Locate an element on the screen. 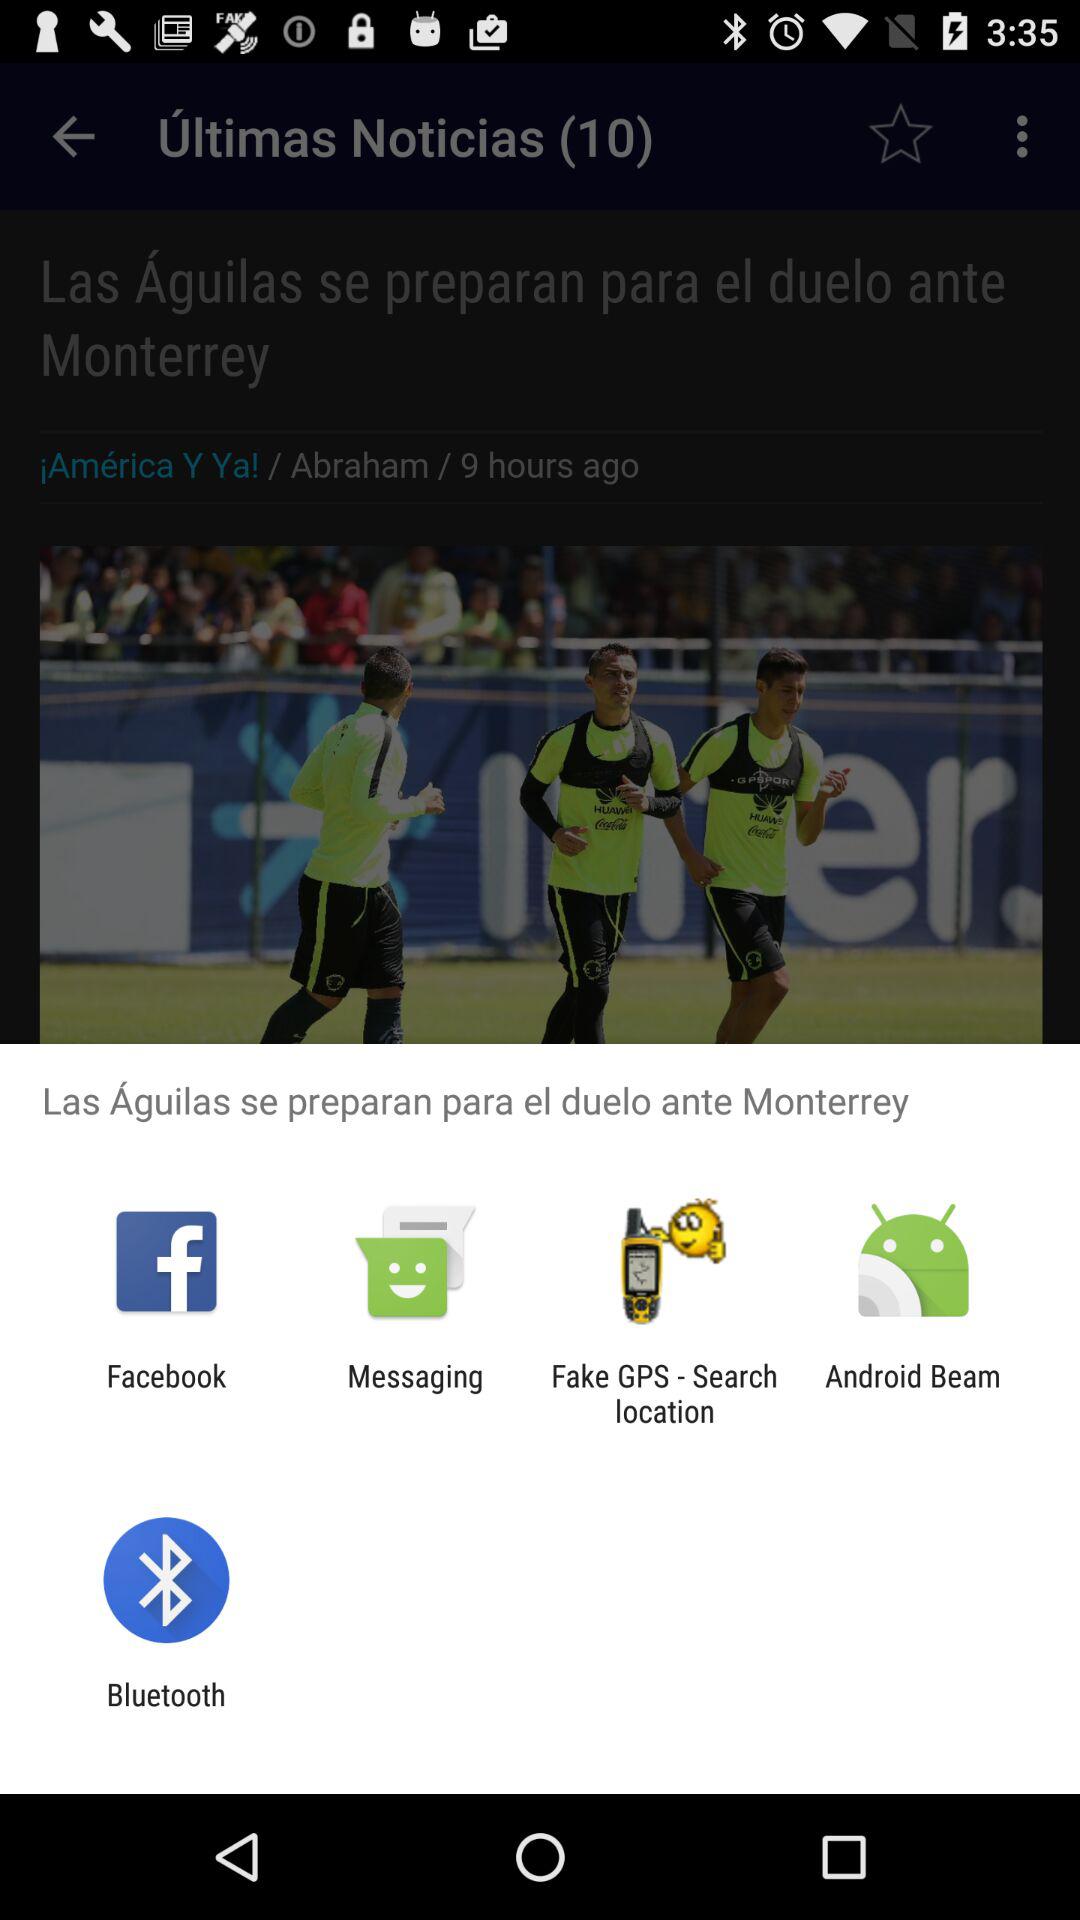 Image resolution: width=1080 pixels, height=1920 pixels. turn on android beam at the bottom right corner is located at coordinates (913, 1393).